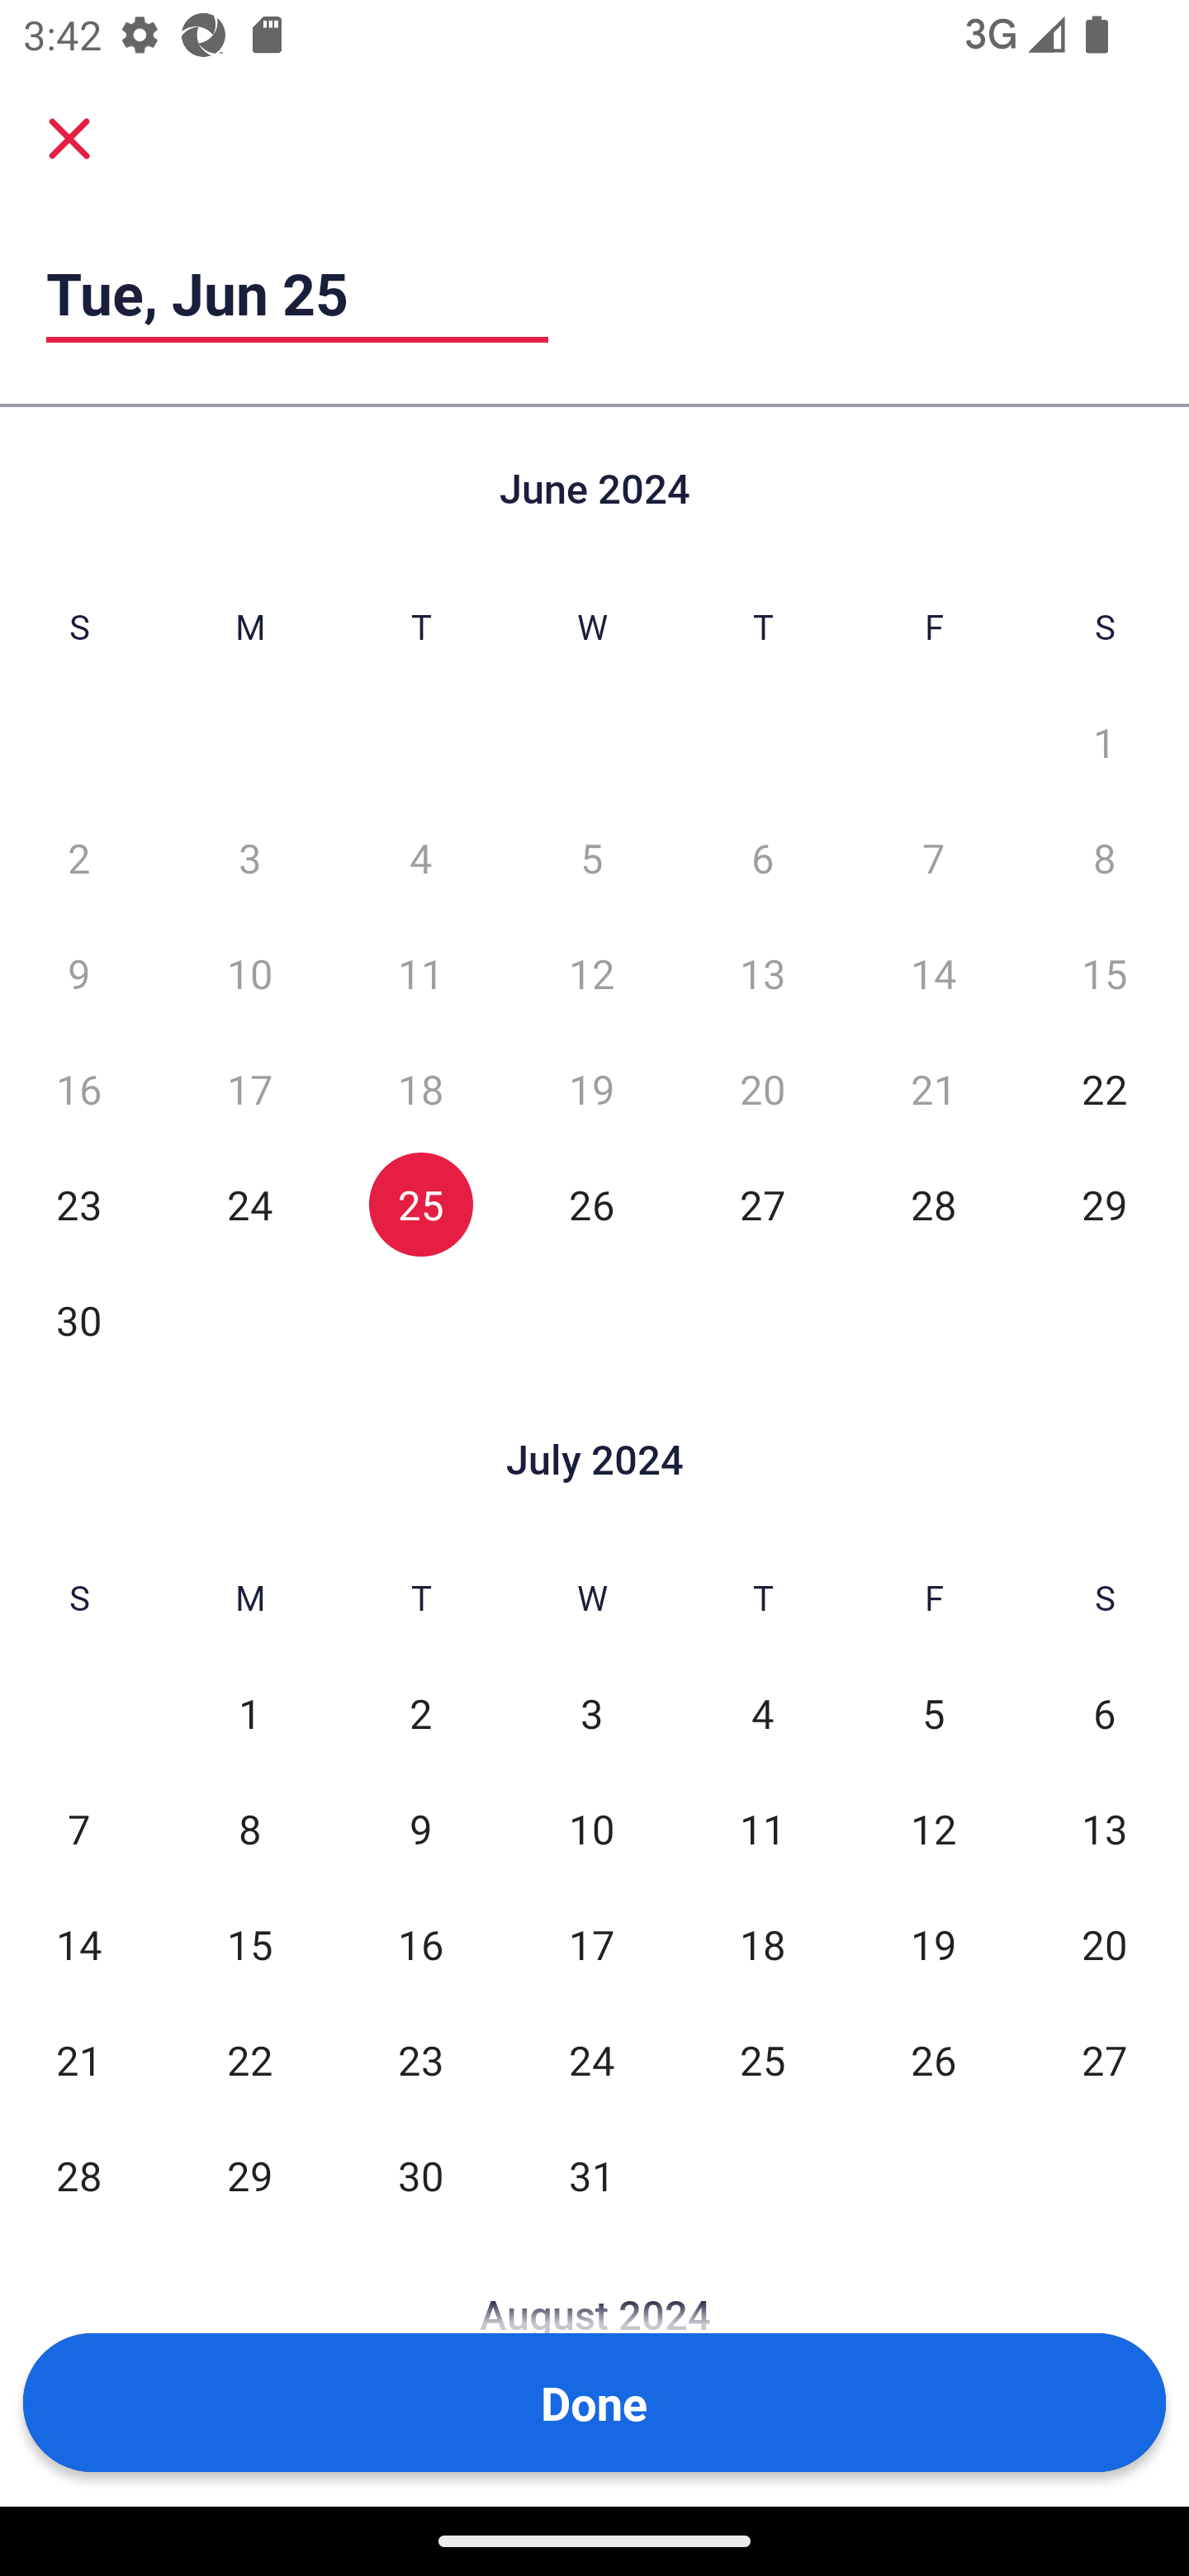 The image size is (1189, 2576). I want to click on 6 Sat, Jul 6, Not Selected, so click(1105, 1714).